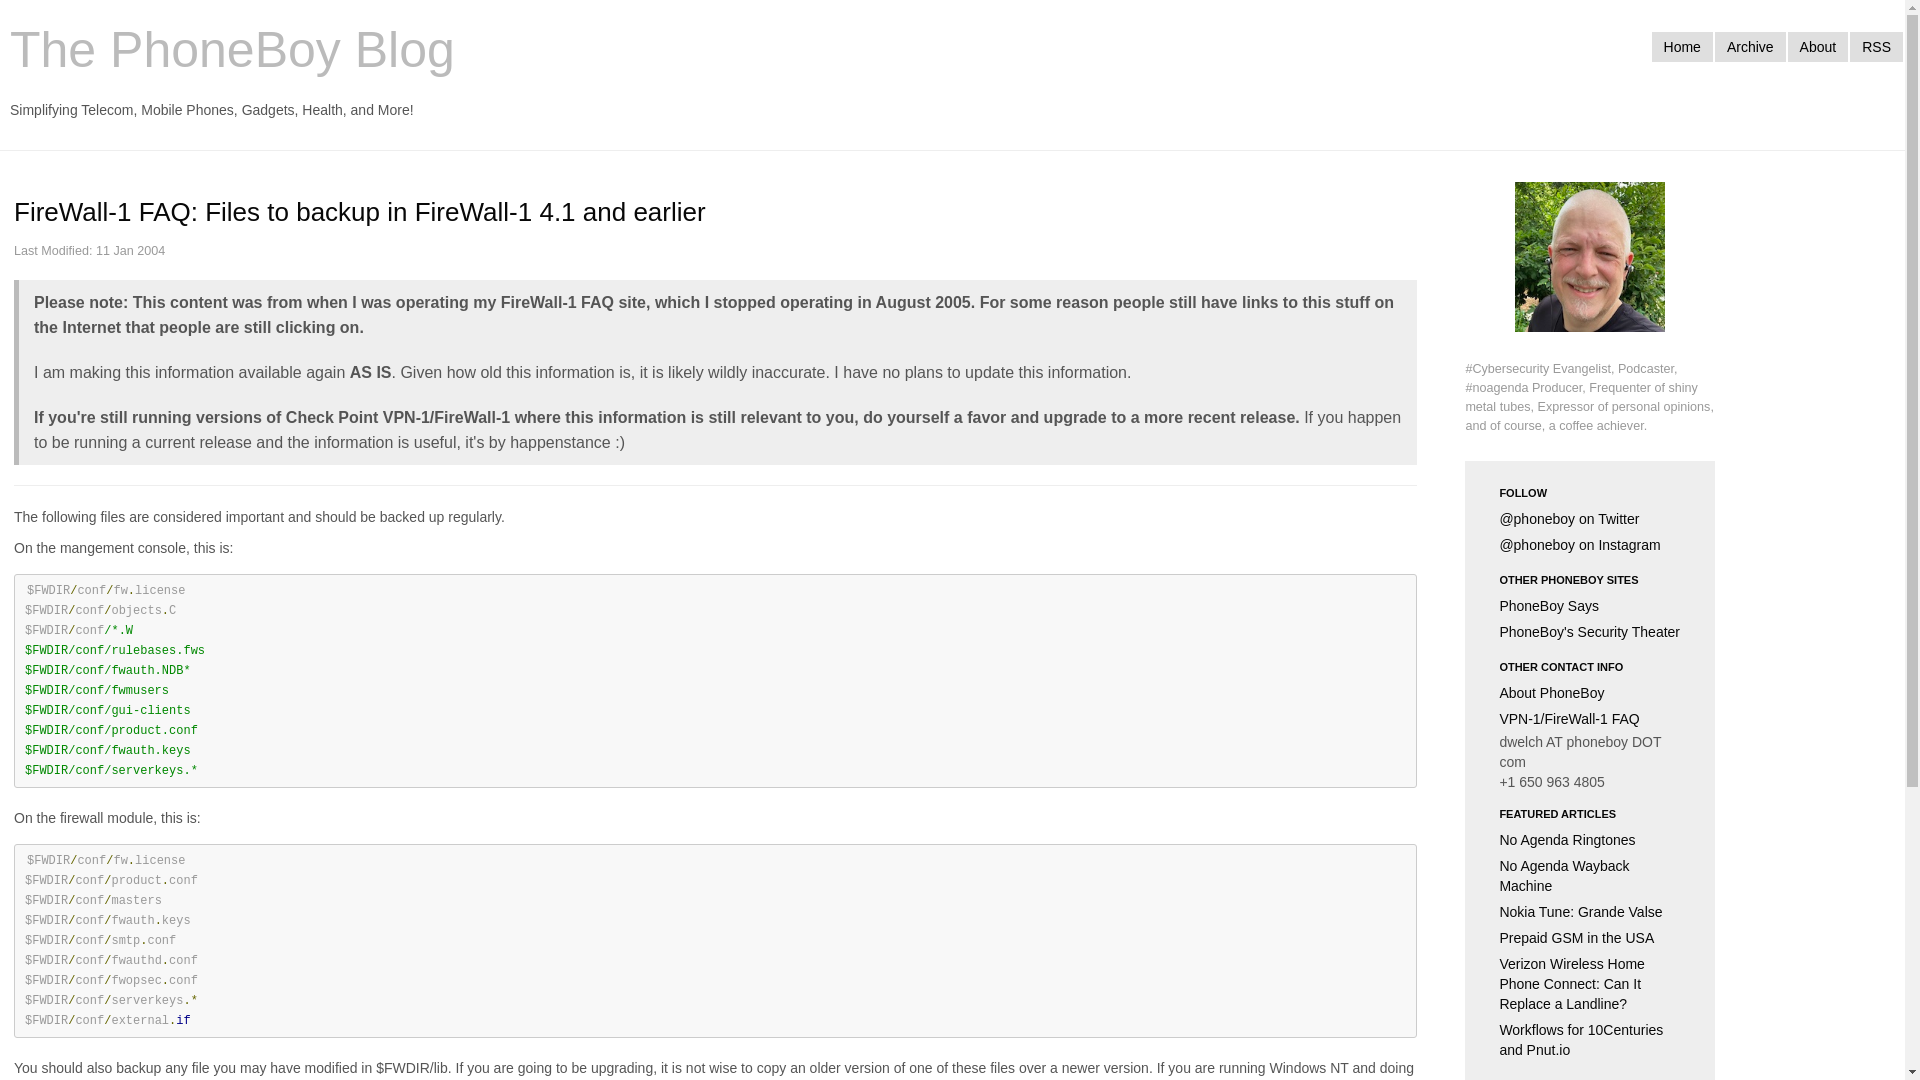 Image resolution: width=1920 pixels, height=1080 pixels. I want to click on RSS, so click(1876, 46).